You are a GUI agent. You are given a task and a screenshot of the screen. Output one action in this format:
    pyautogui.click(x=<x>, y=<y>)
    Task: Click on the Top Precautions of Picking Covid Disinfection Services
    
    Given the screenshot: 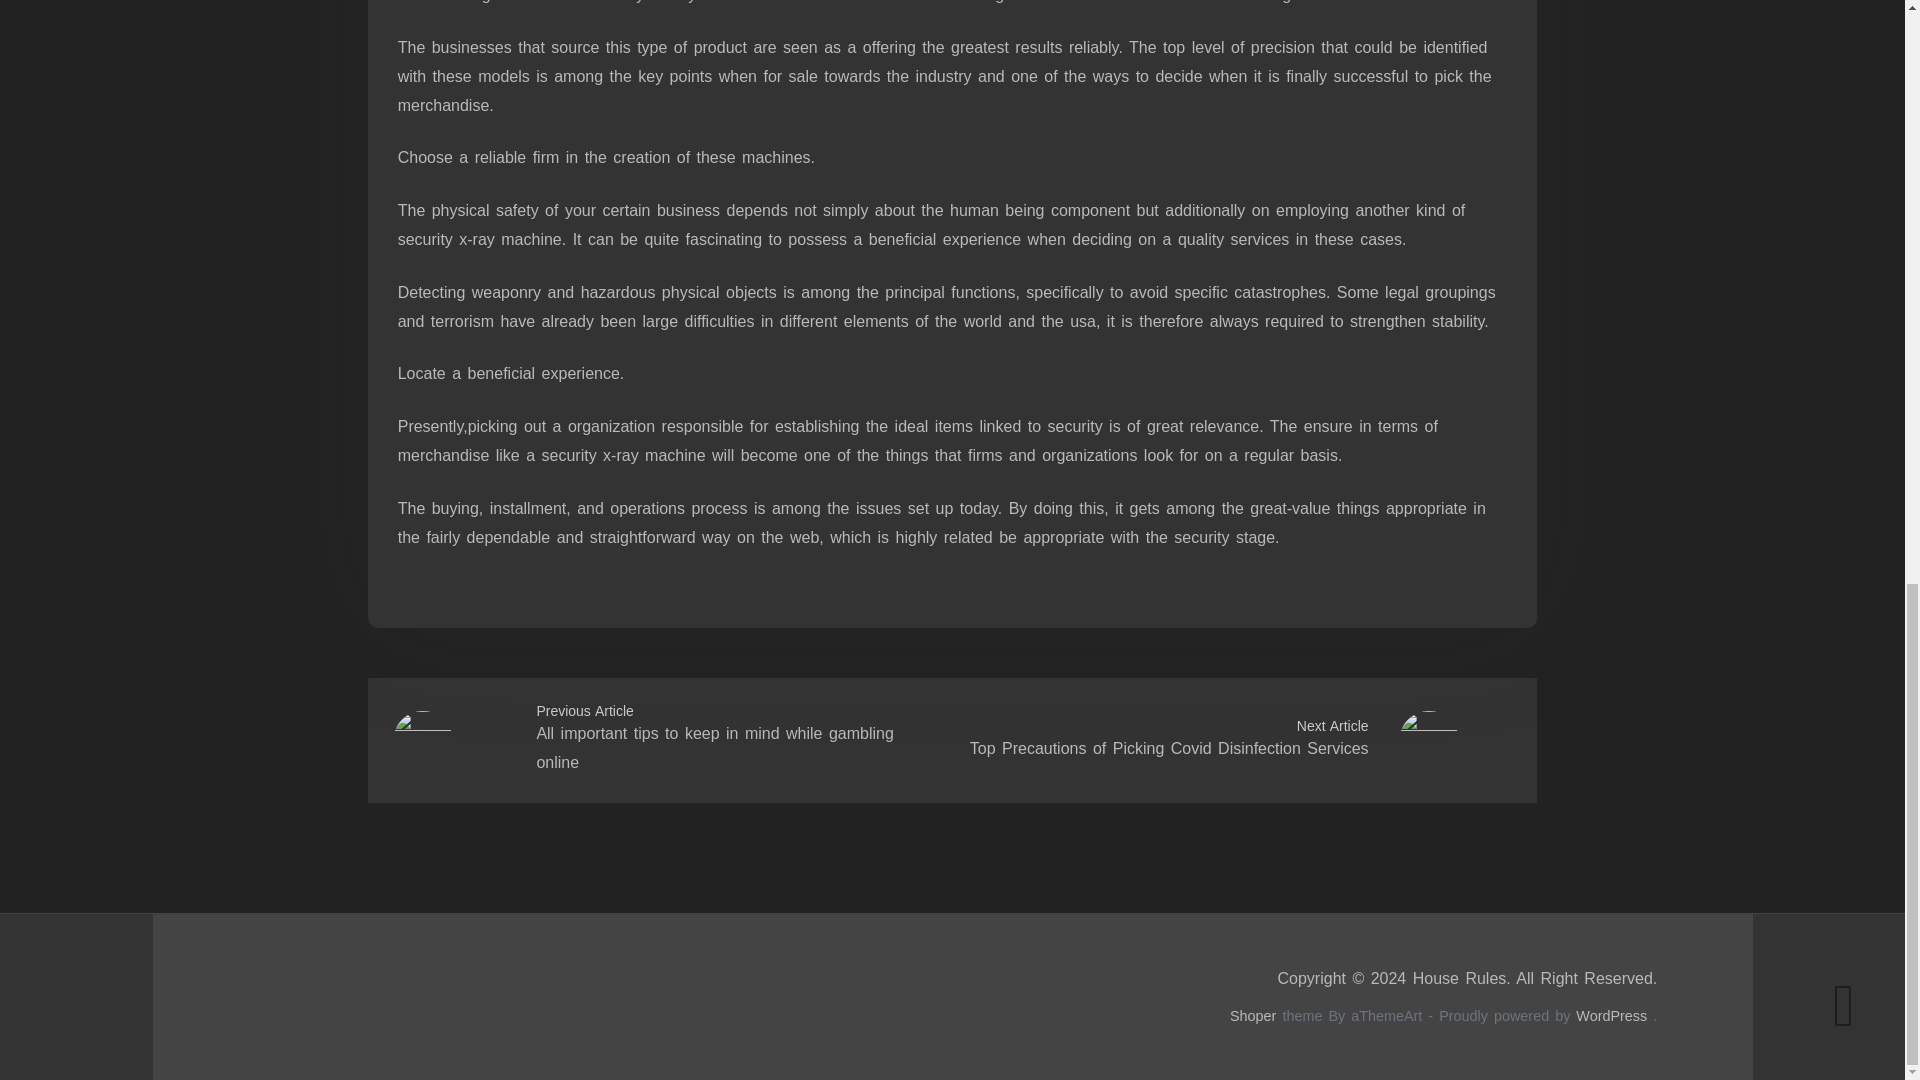 What is the action you would take?
    pyautogui.click(x=1168, y=748)
    